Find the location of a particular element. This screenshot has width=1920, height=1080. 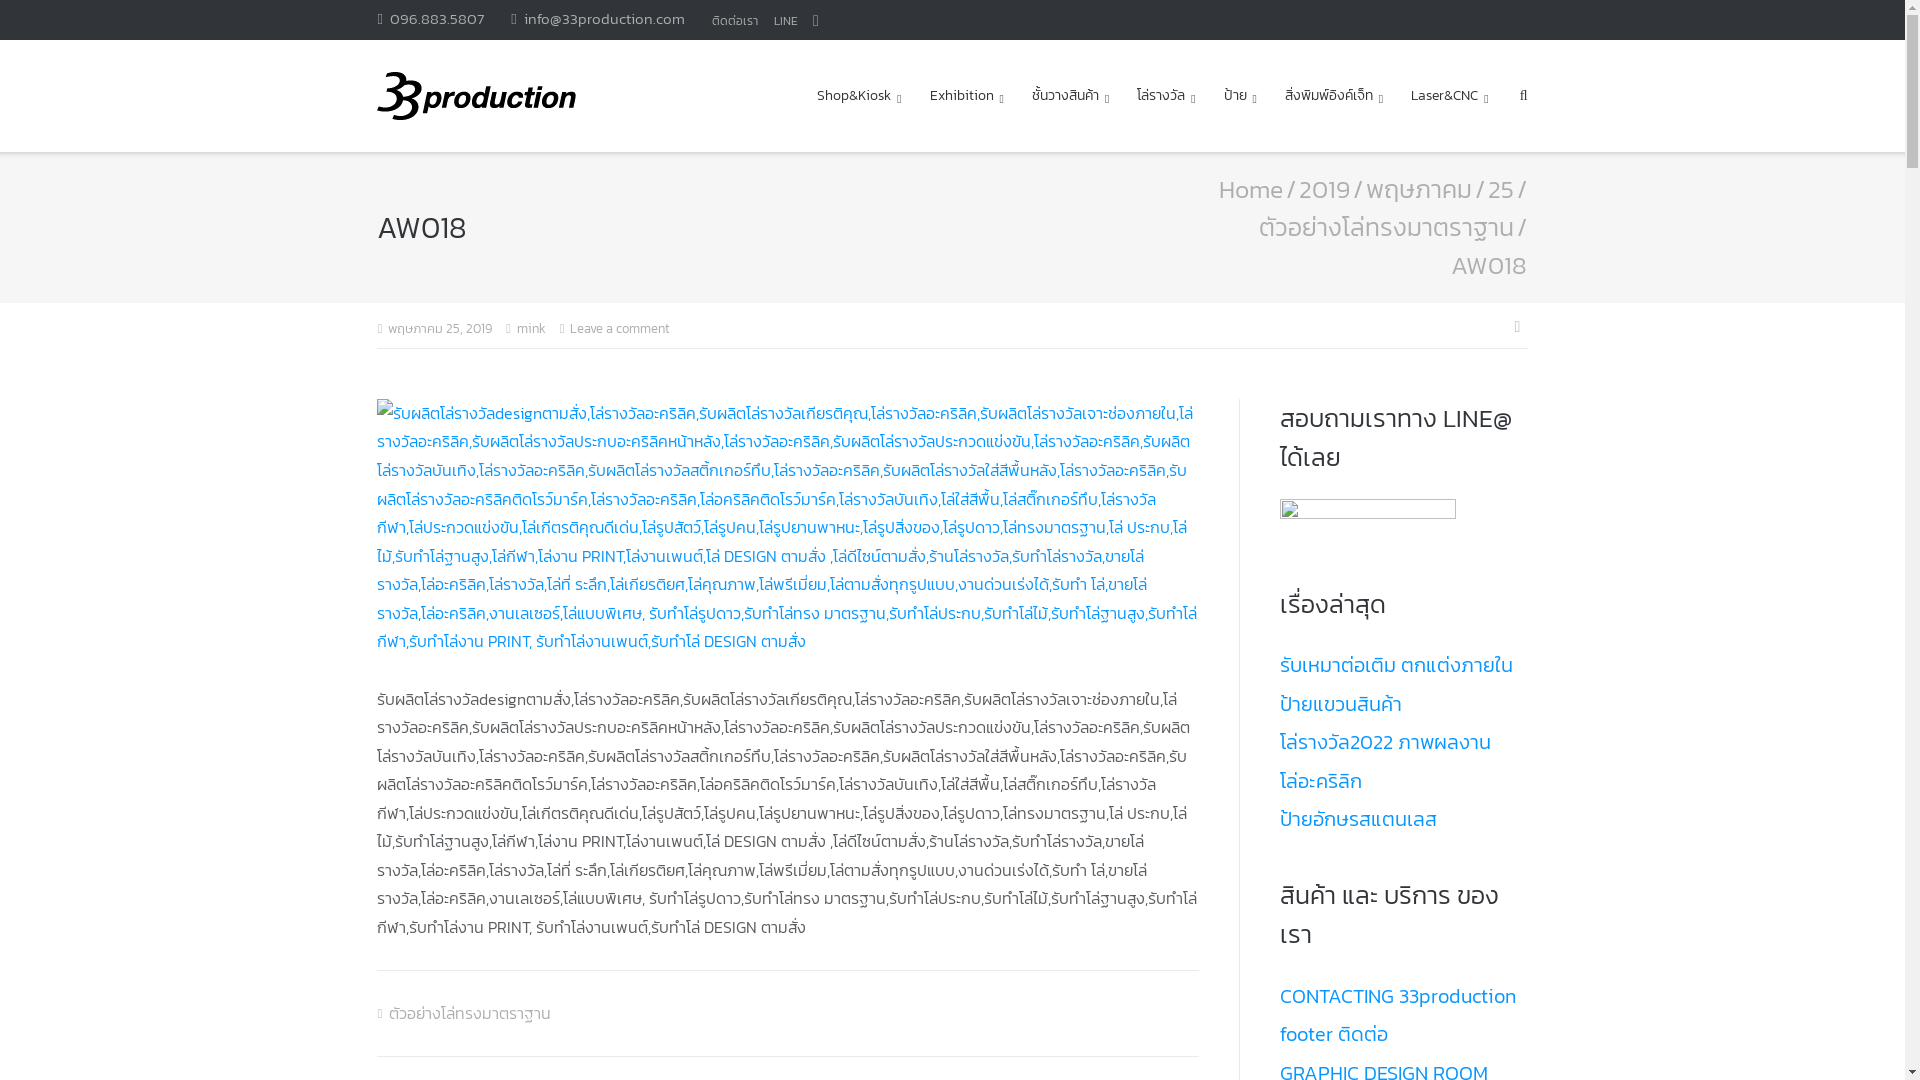

Shop&Kiosk is located at coordinates (859, 96).